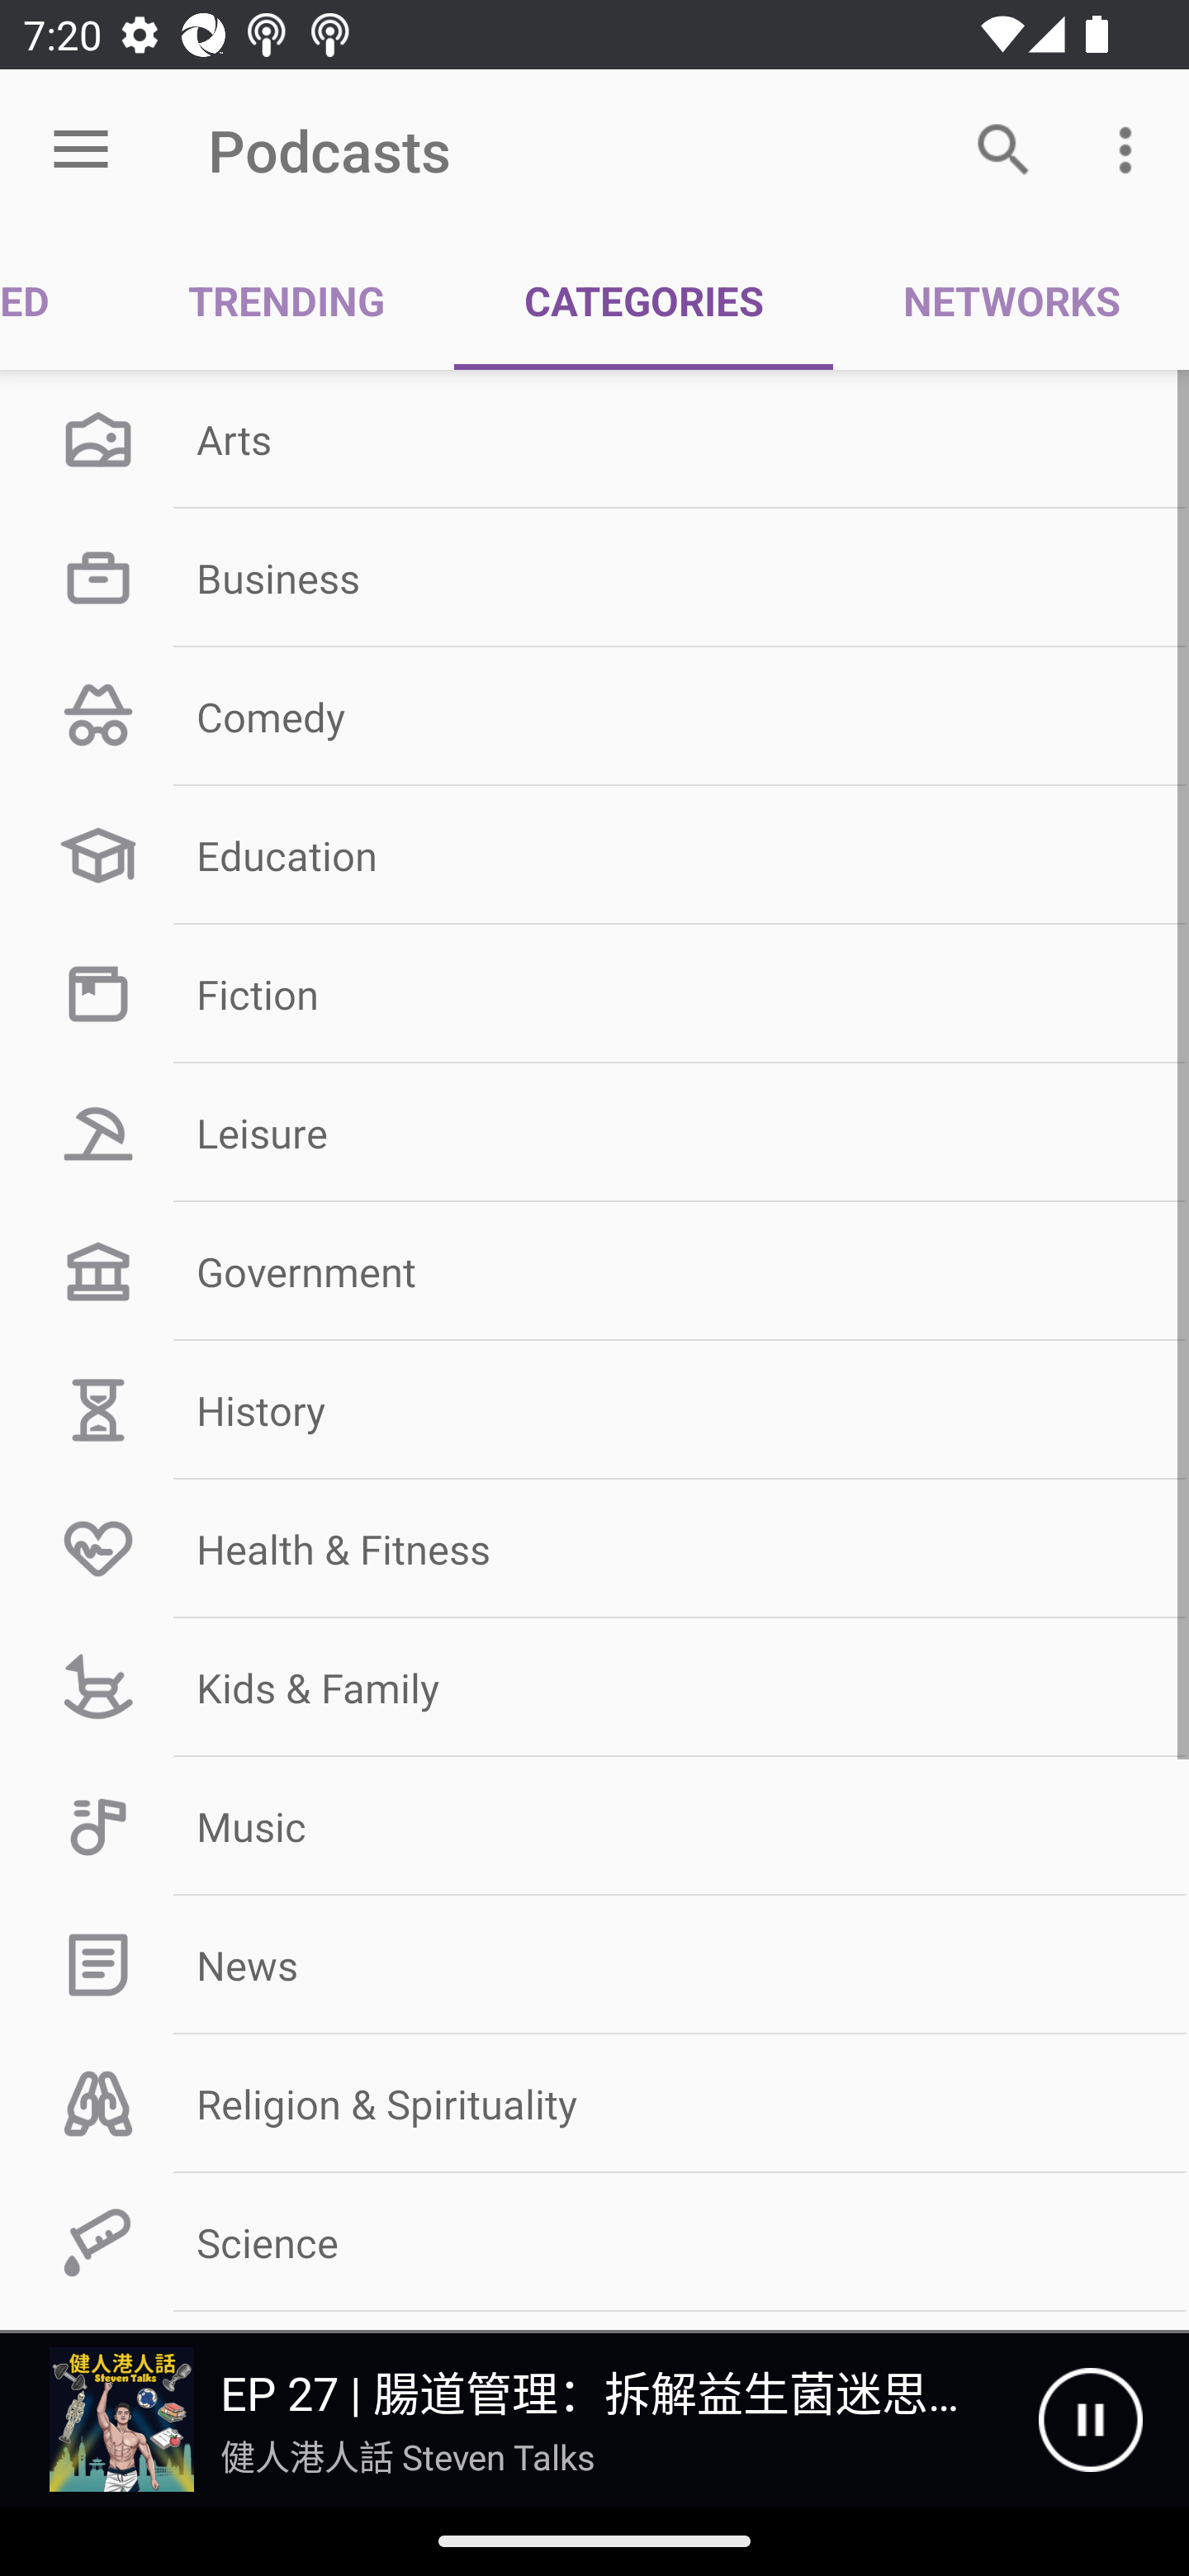  I want to click on TRENDING, so click(287, 301).